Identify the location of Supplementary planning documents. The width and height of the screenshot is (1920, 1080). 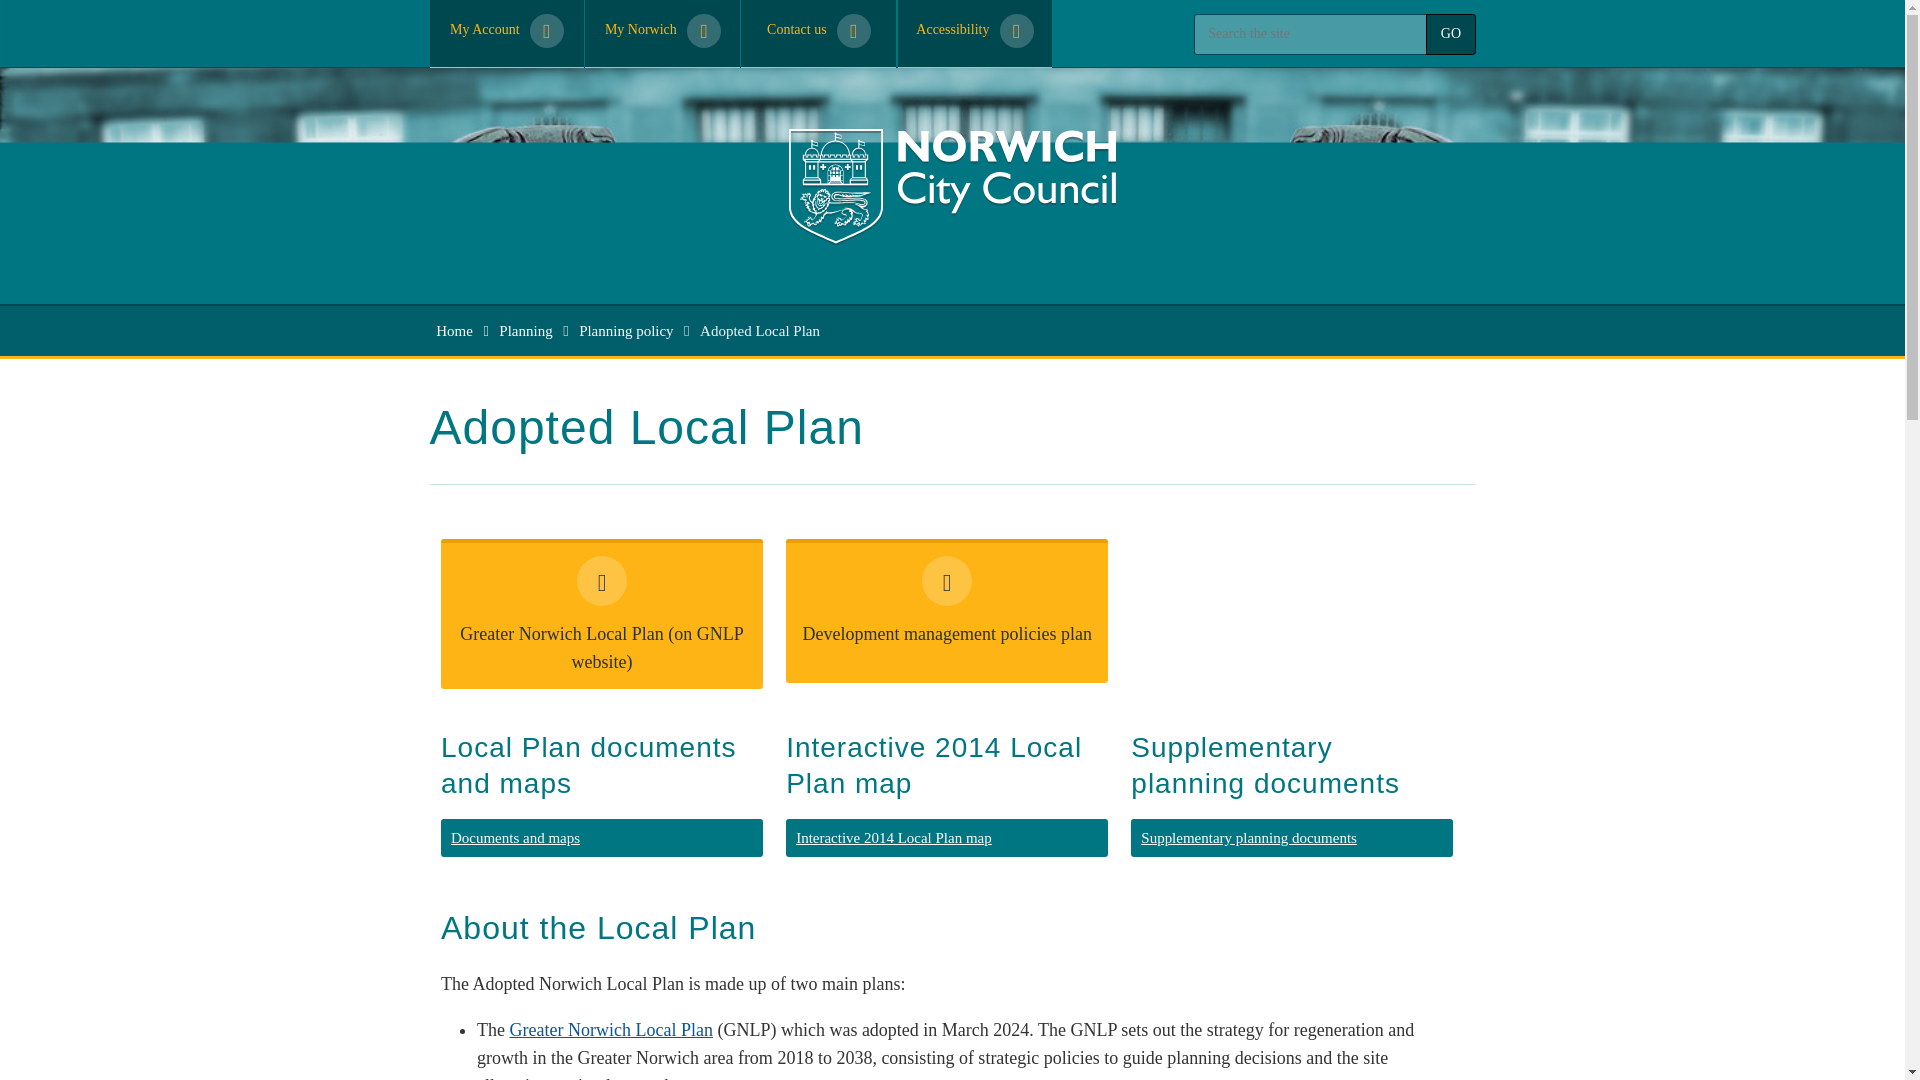
(1292, 838).